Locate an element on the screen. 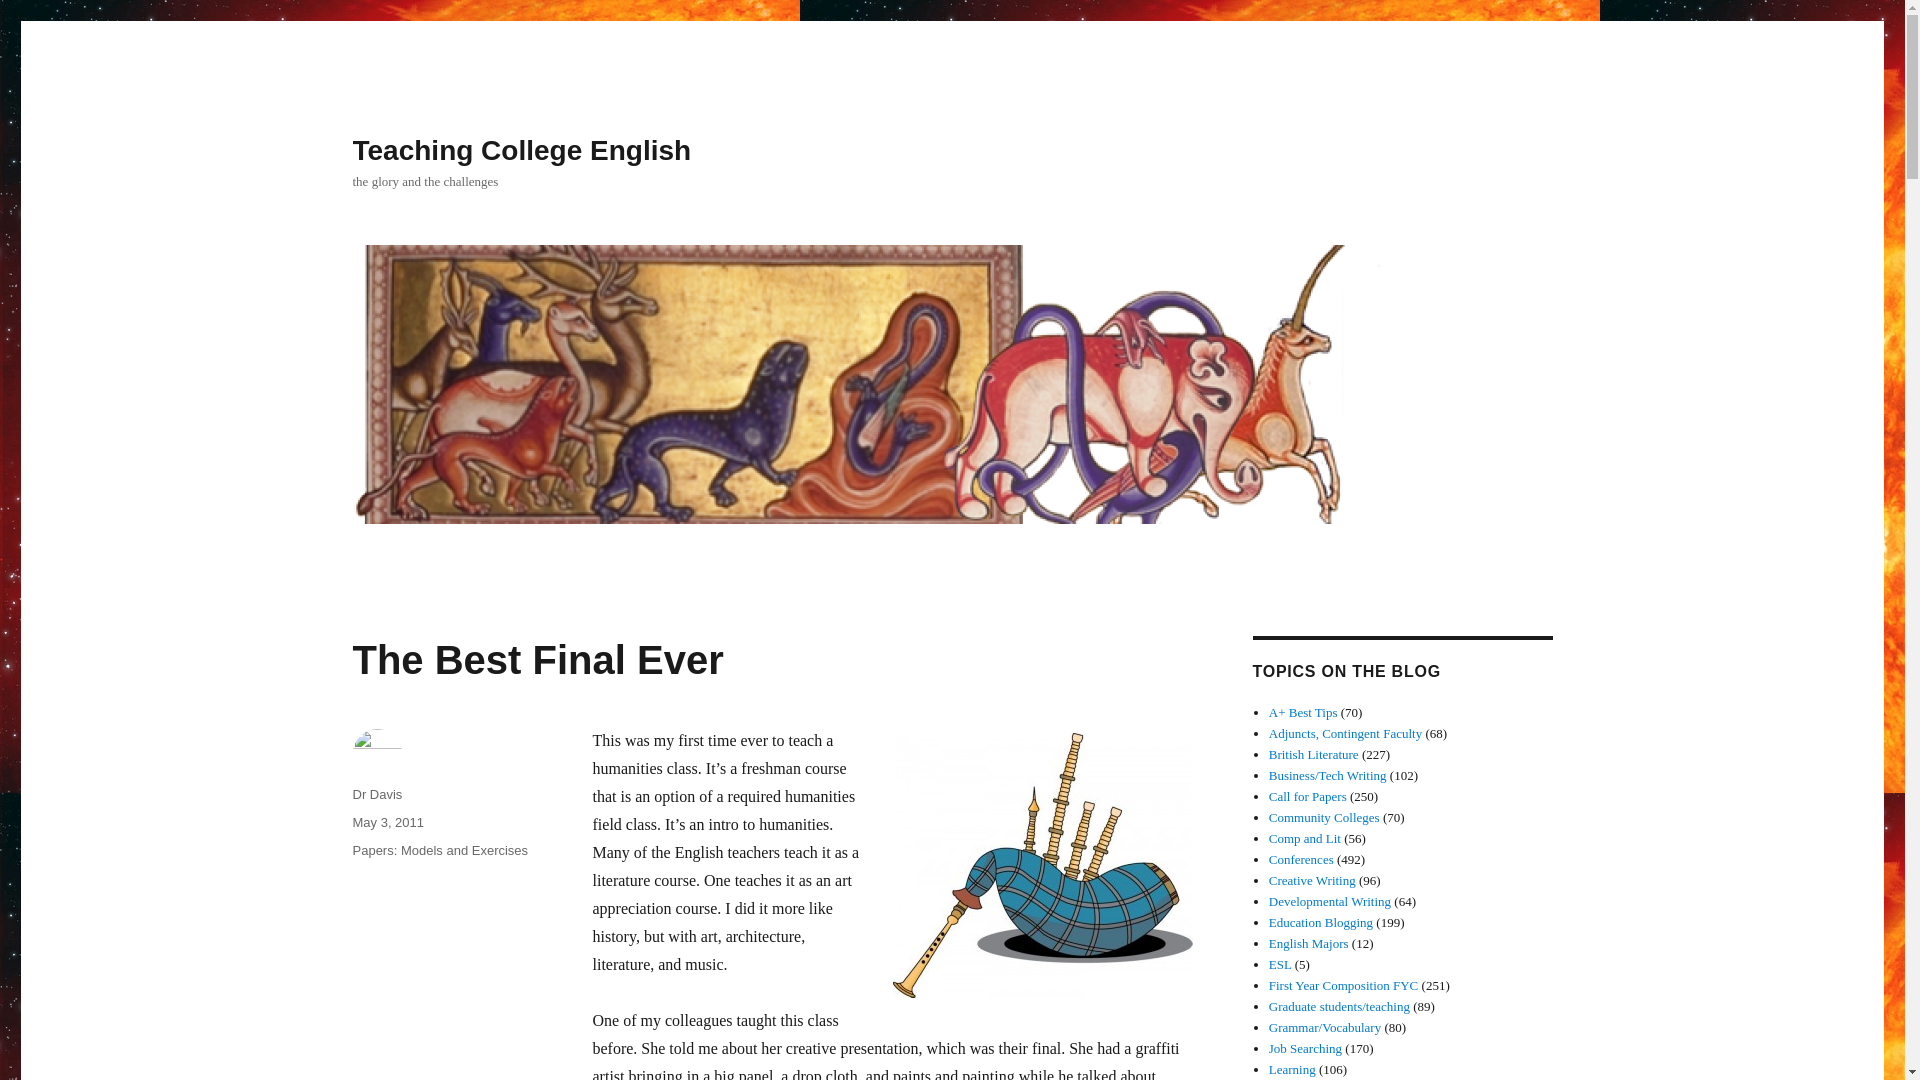  Papers: Models and Exercises is located at coordinates (440, 850).